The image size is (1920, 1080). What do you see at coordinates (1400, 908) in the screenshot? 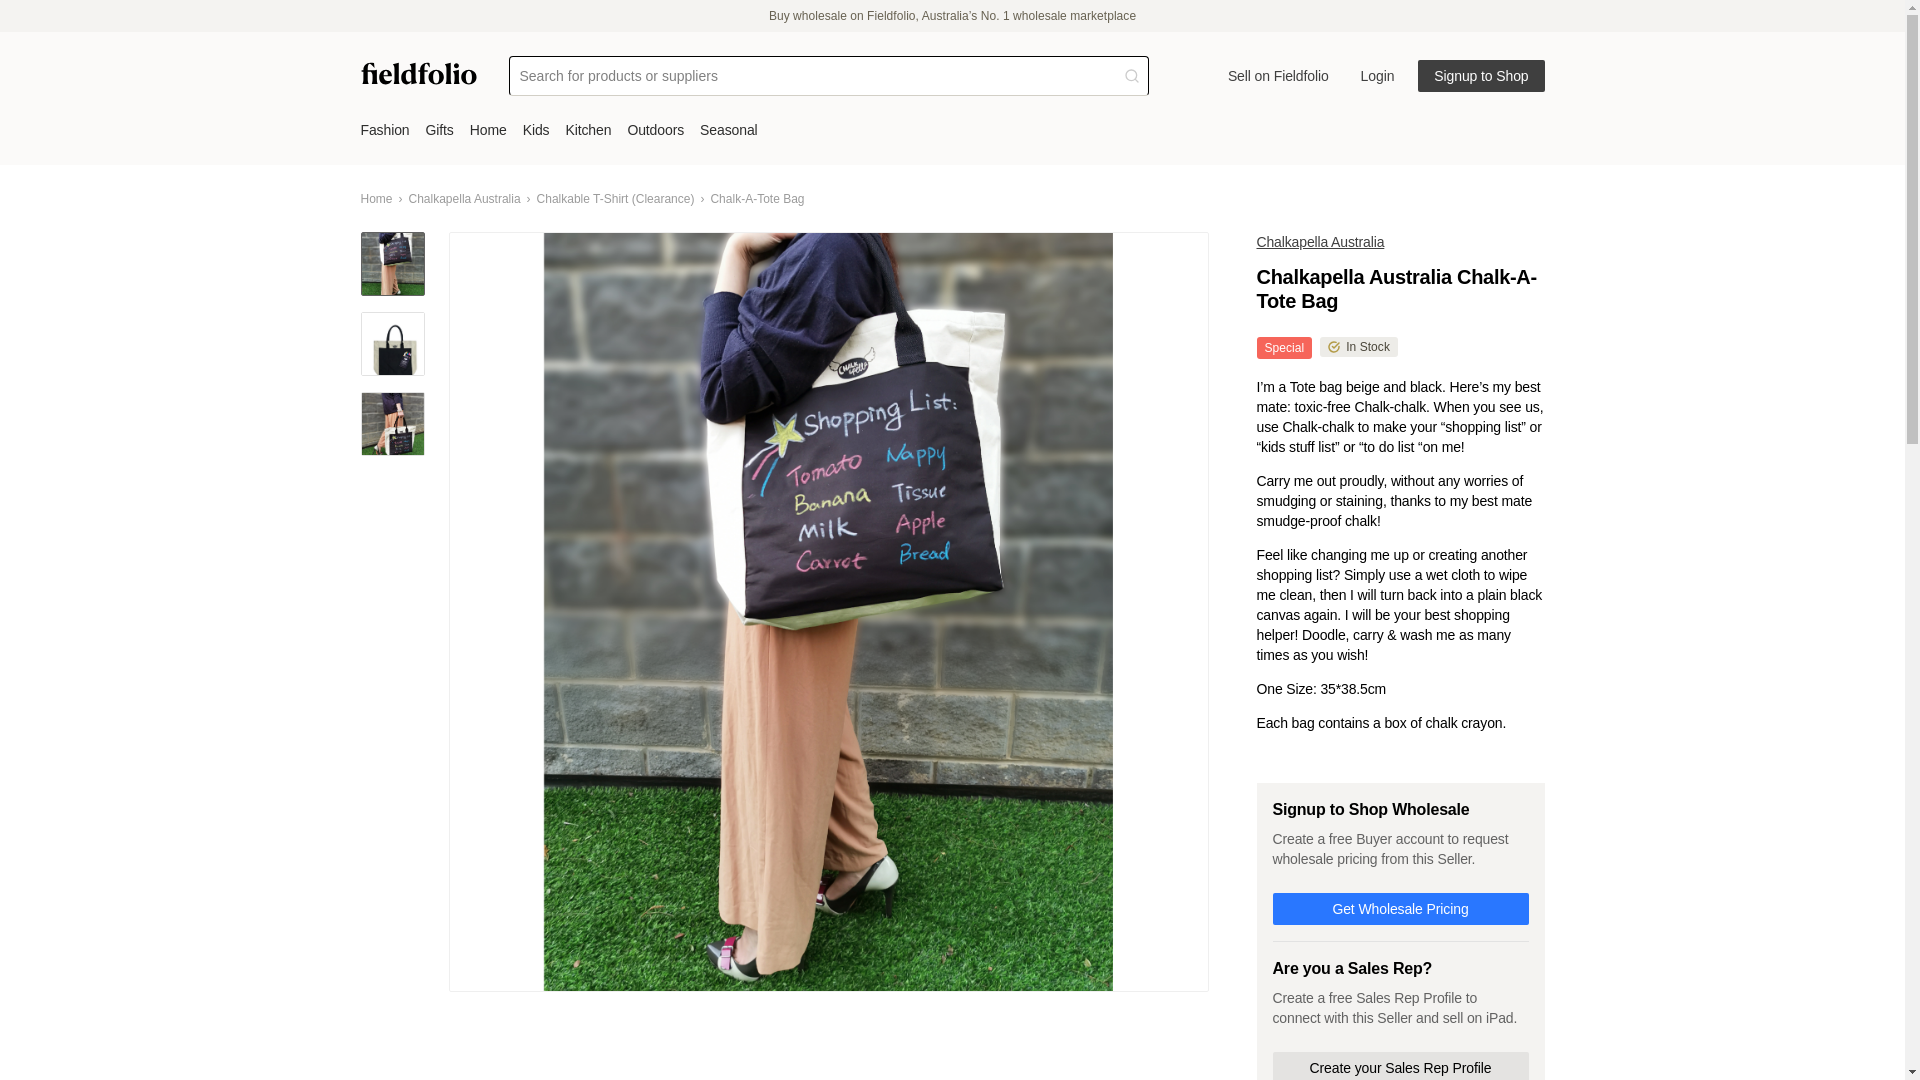
I see `Get Wholesale Pricing` at bounding box center [1400, 908].